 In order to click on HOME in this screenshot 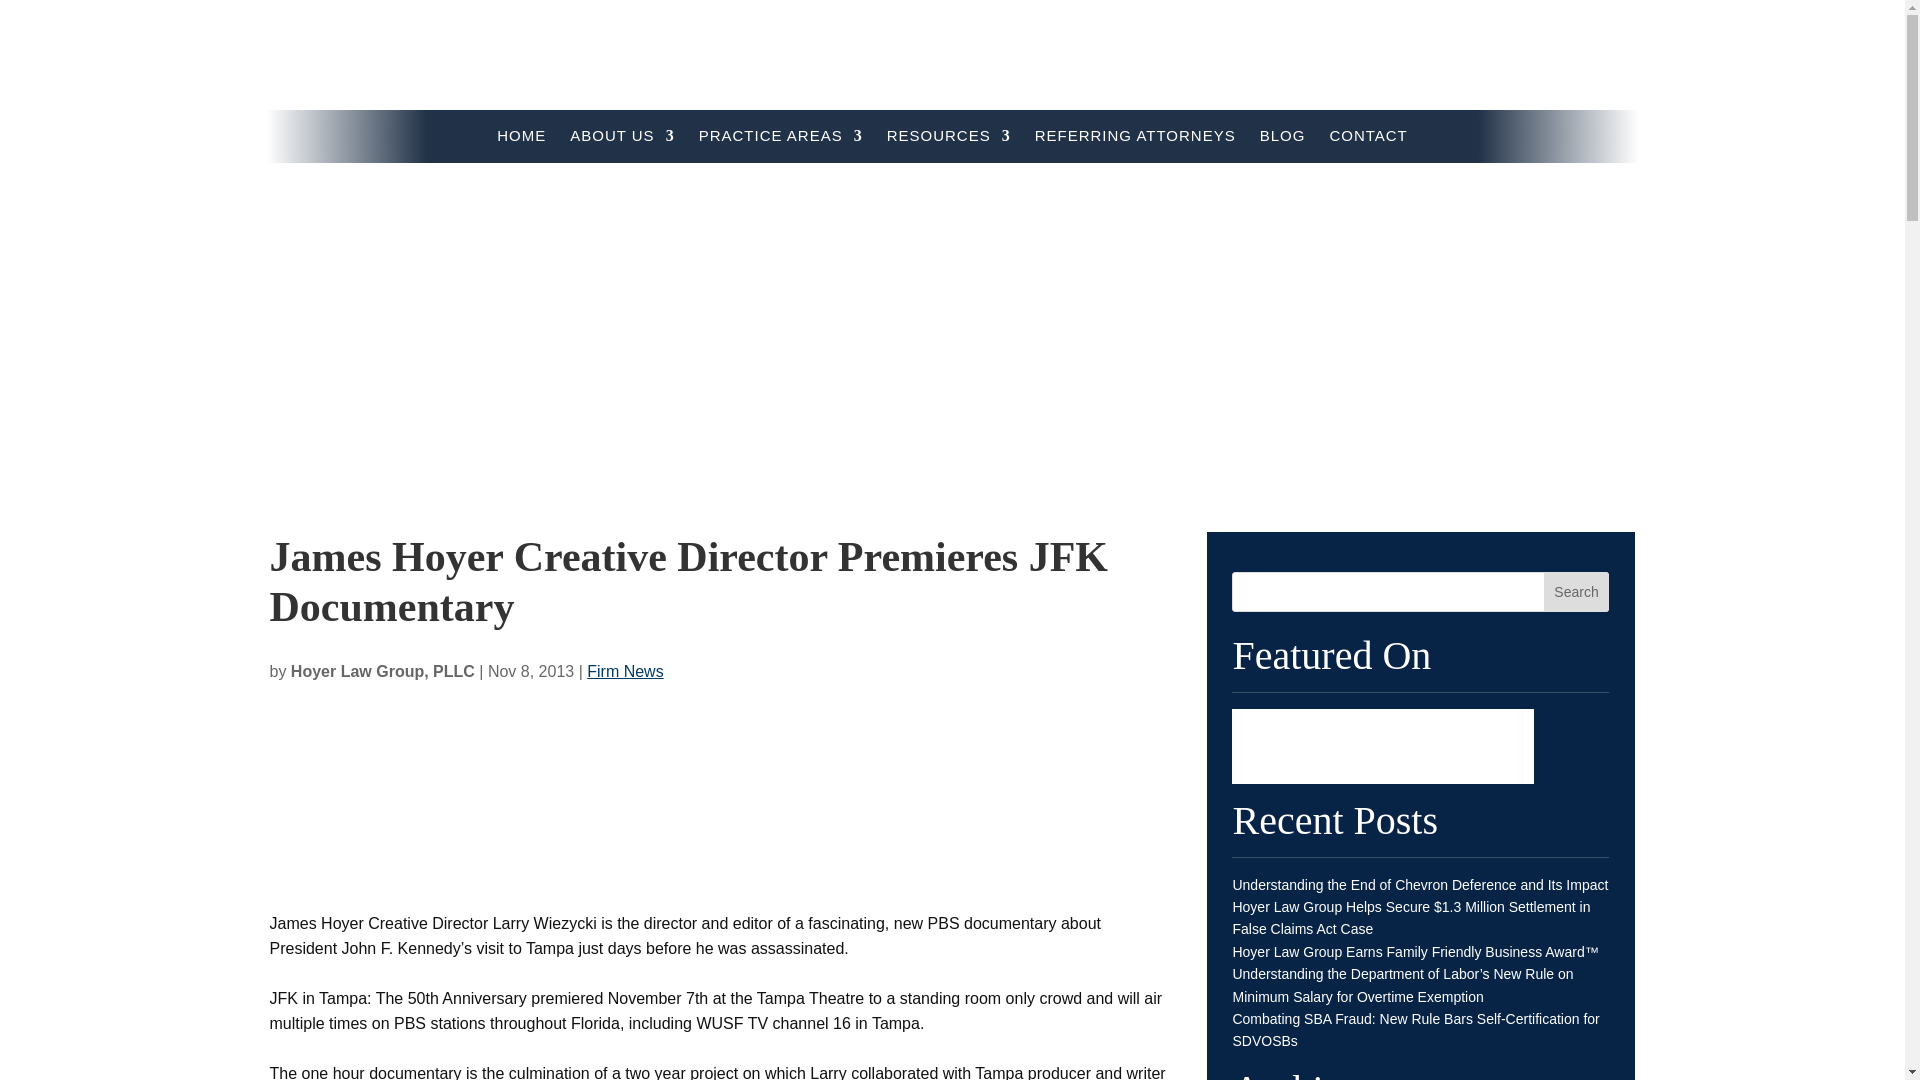, I will do `click(521, 140)`.